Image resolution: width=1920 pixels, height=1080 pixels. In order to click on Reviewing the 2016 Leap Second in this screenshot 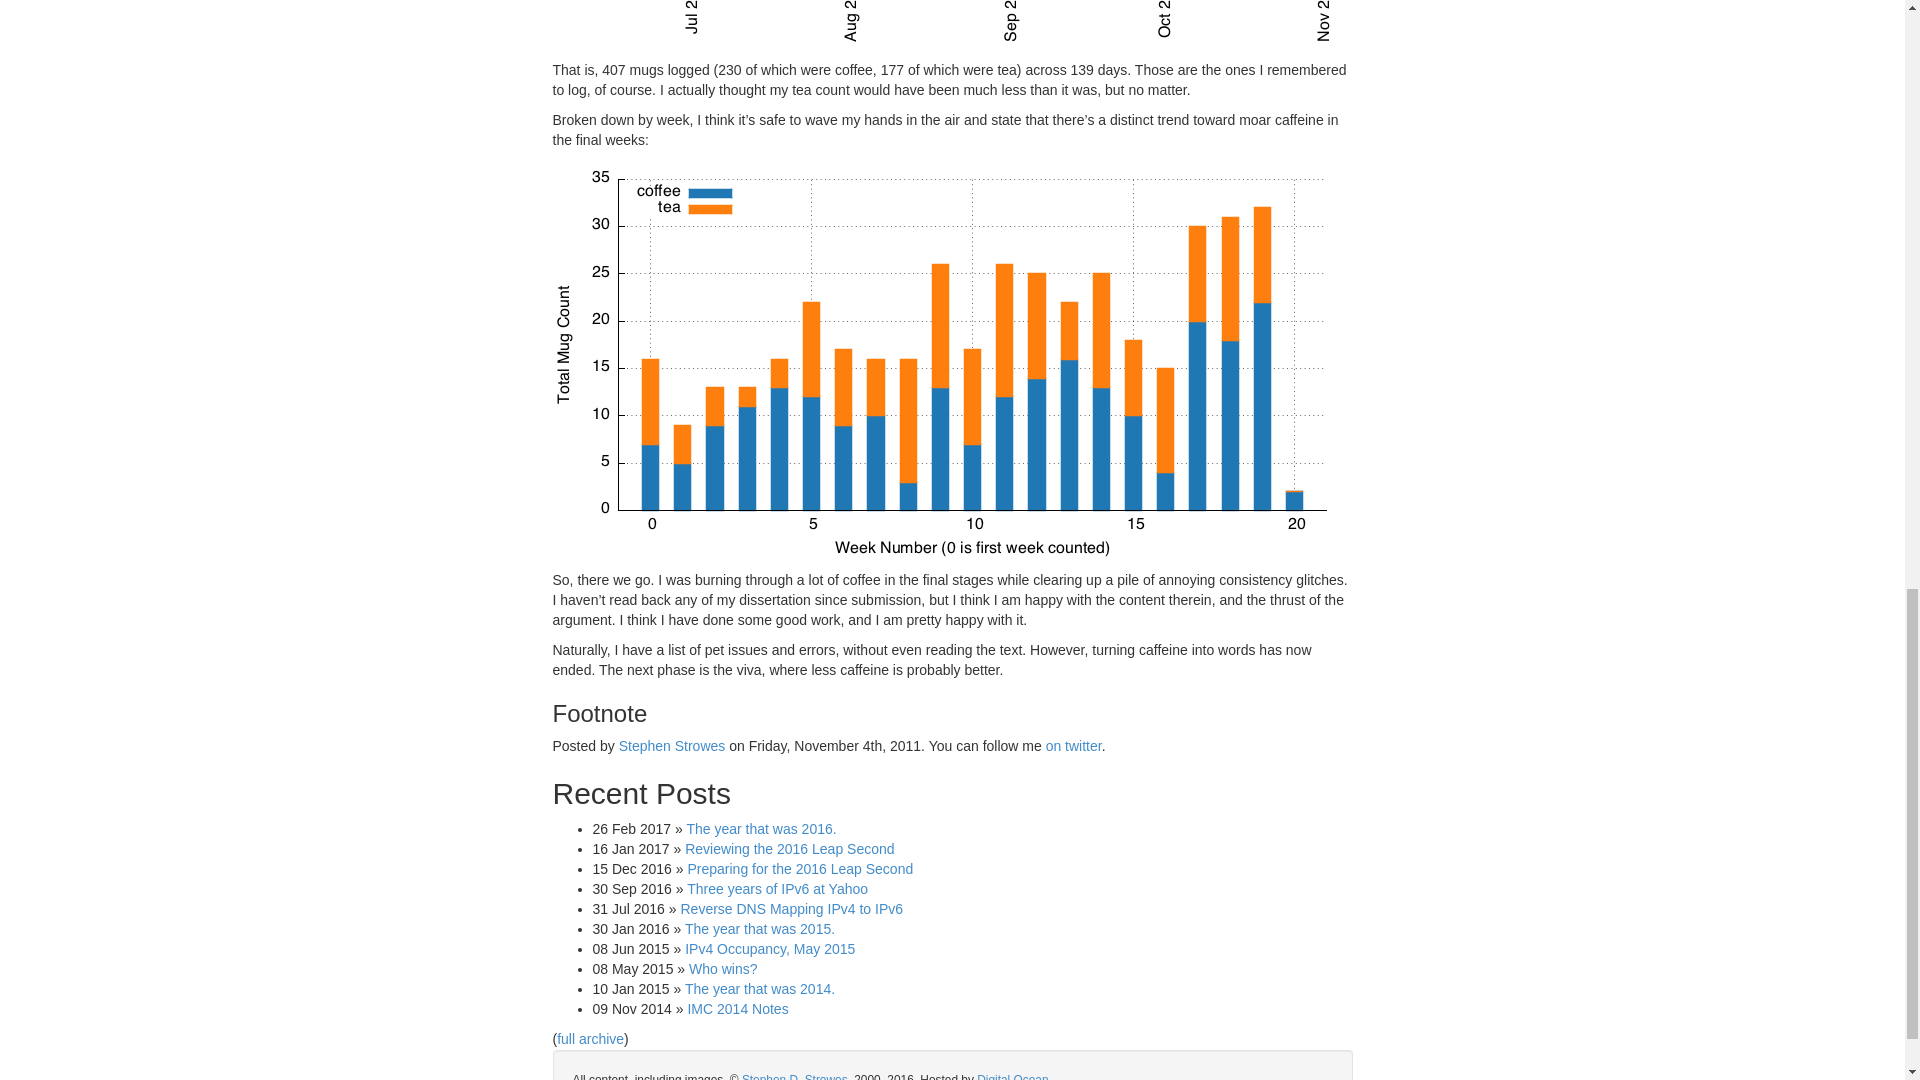, I will do `click(790, 849)`.